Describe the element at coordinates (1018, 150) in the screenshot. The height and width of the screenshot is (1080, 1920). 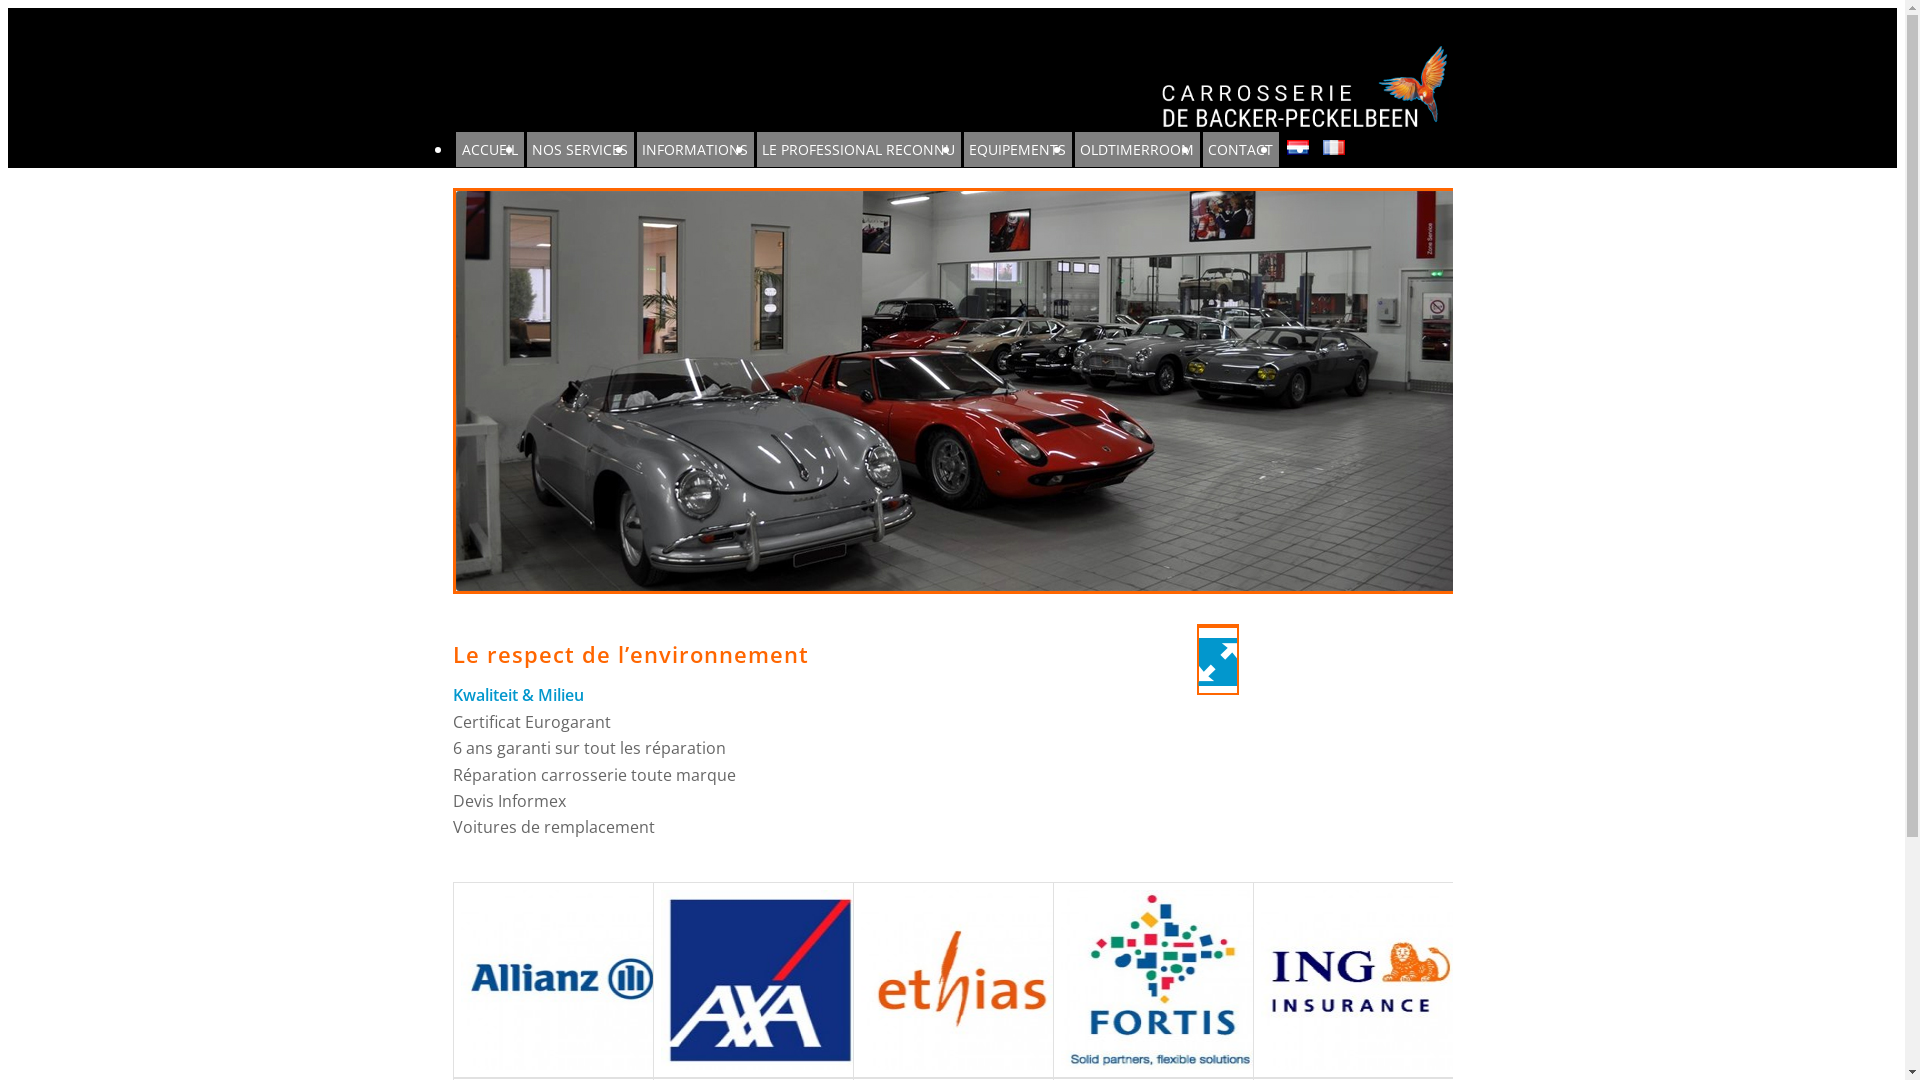
I see `EQUIPEMENTS` at that location.